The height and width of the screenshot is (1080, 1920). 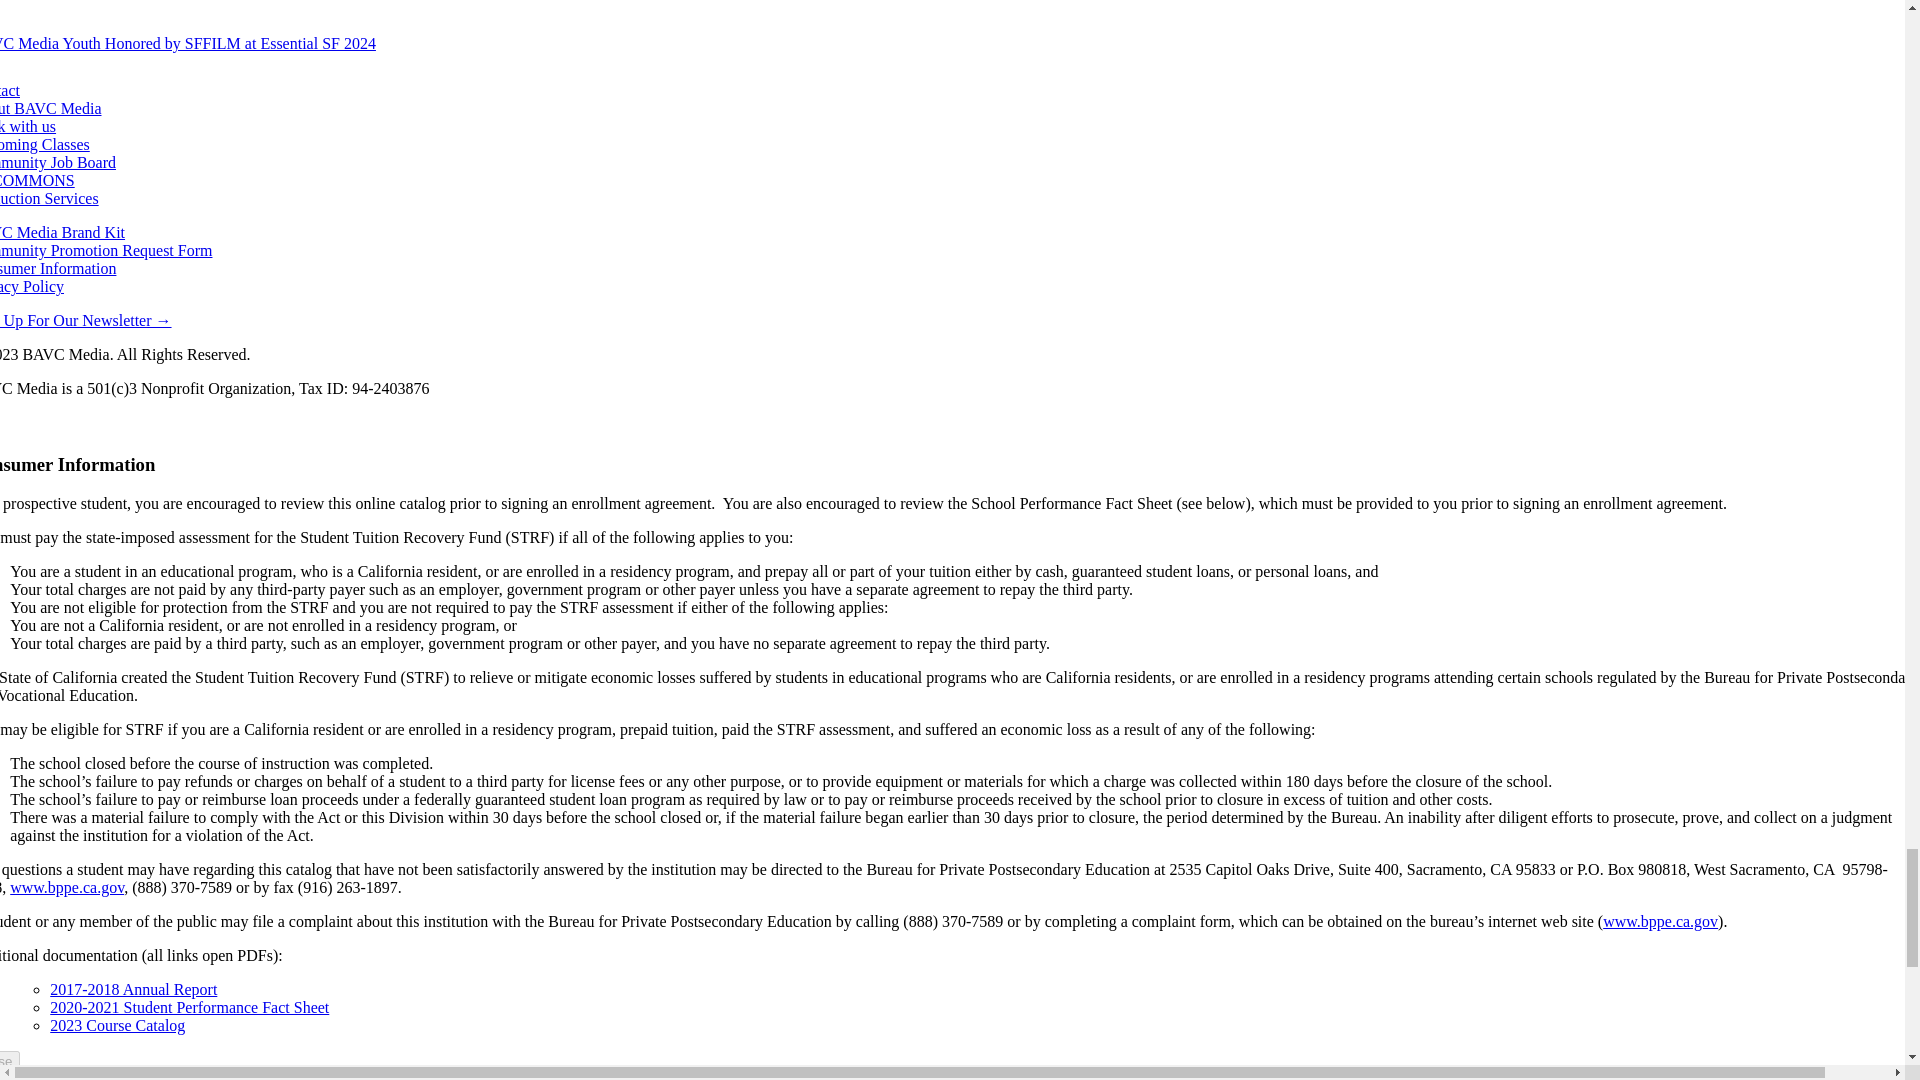 What do you see at coordinates (58, 268) in the screenshot?
I see `Consumer Information` at bounding box center [58, 268].